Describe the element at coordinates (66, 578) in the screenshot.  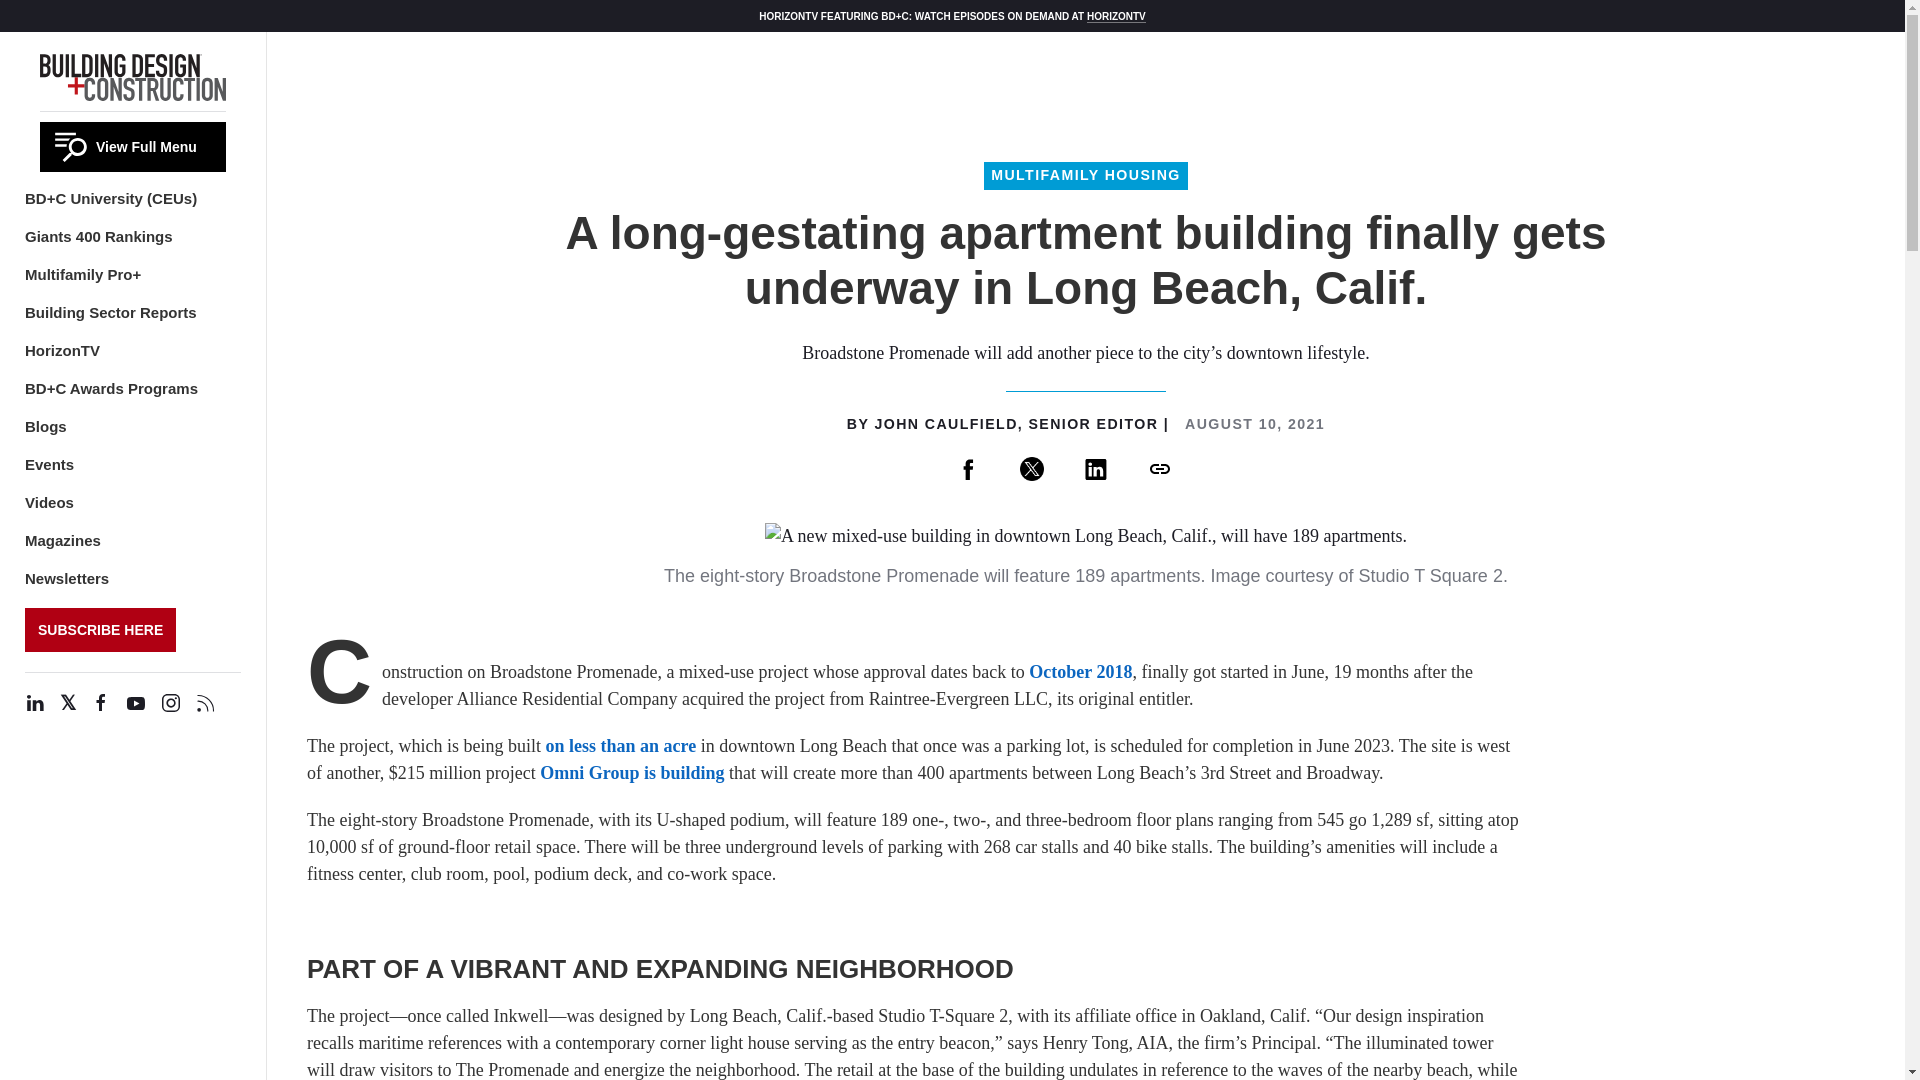
I see `Newsletters` at that location.